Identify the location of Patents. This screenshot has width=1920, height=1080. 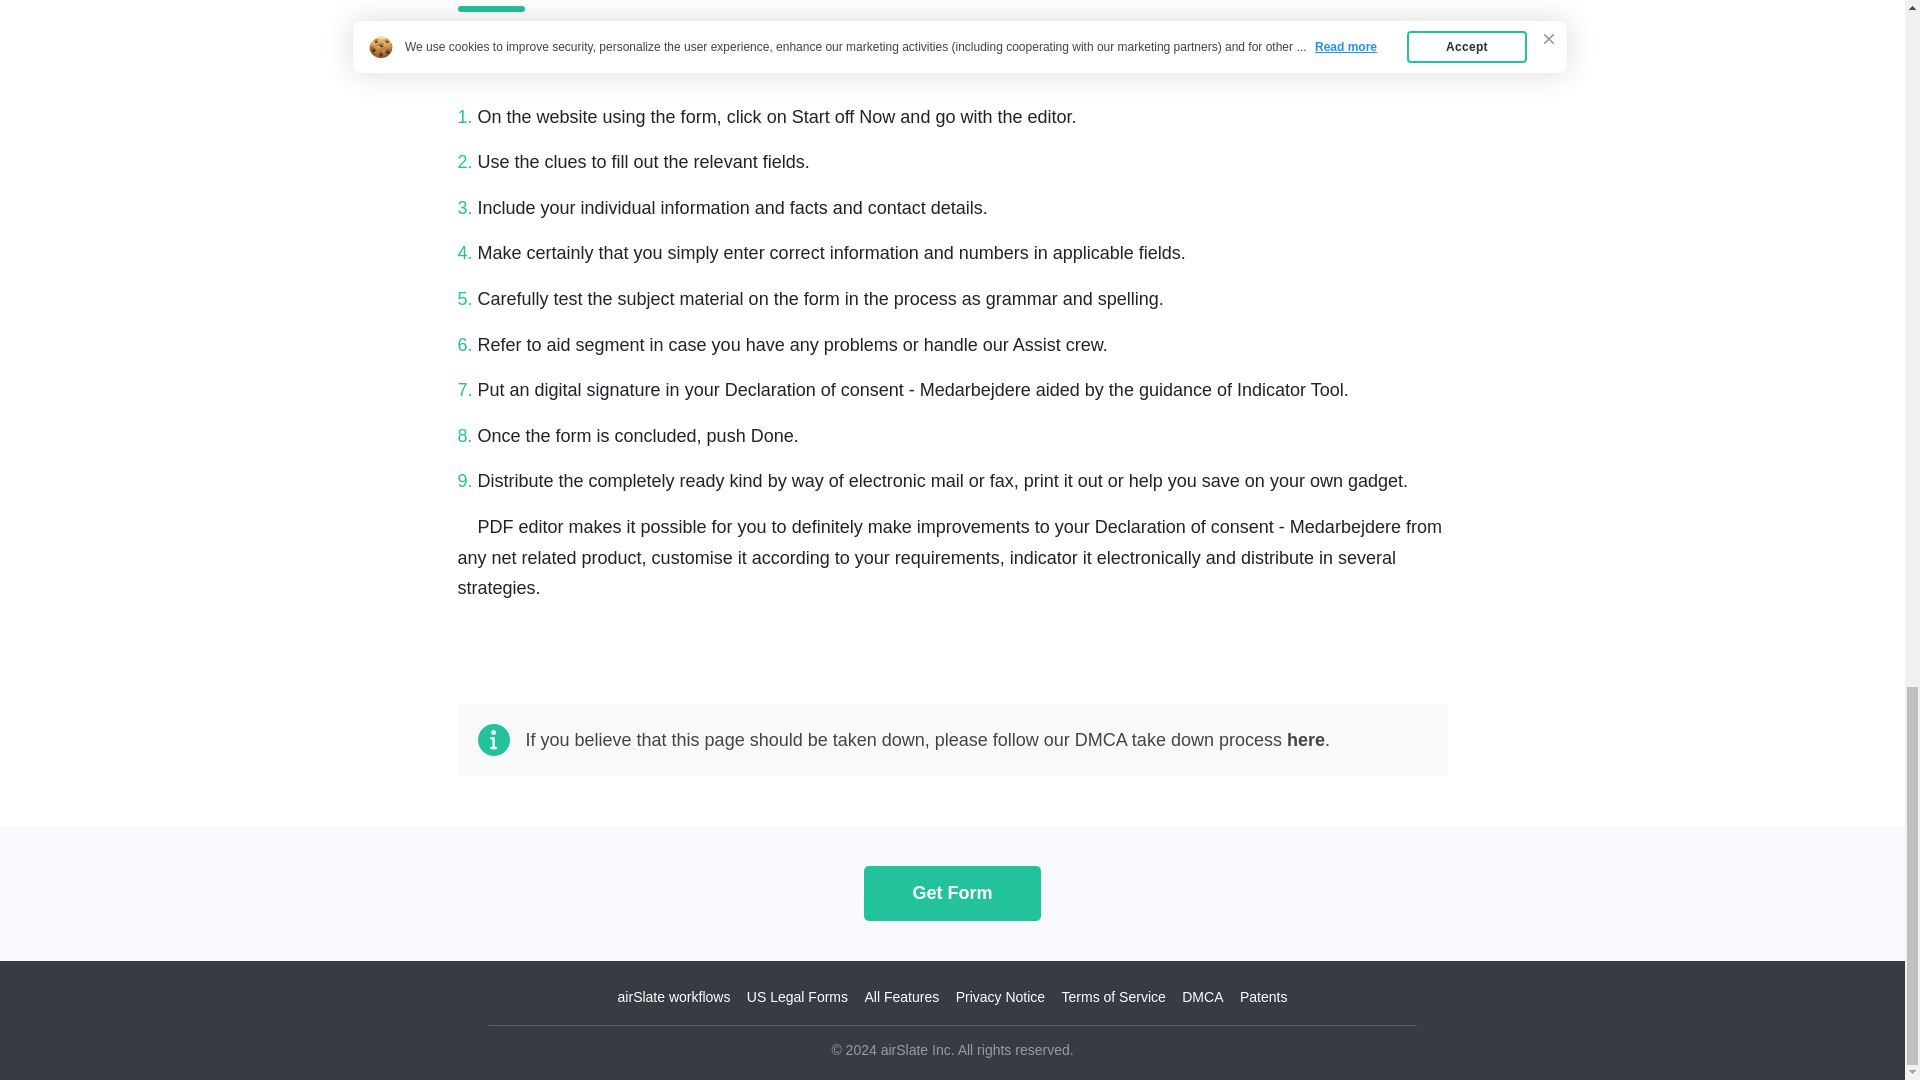
(1263, 997).